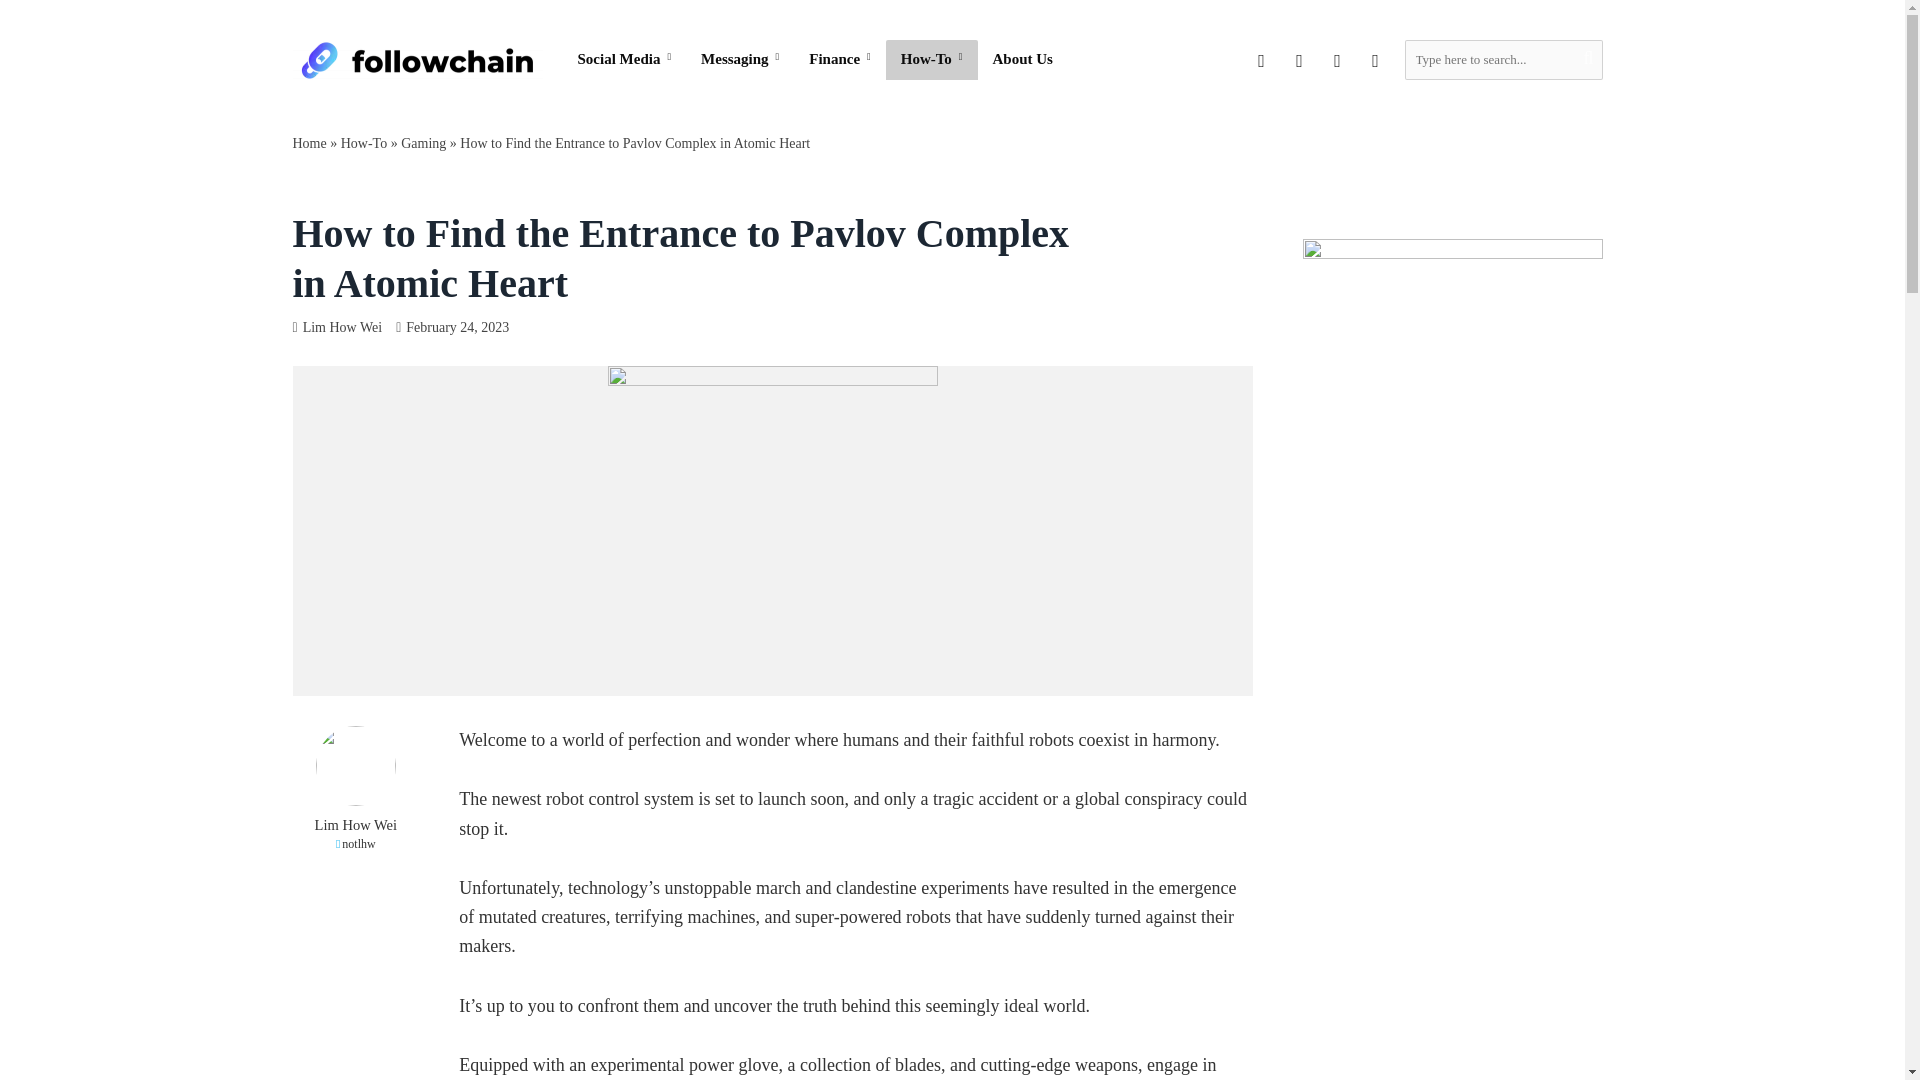 Image resolution: width=1920 pixels, height=1080 pixels. What do you see at coordinates (624, 59) in the screenshot?
I see `Social Media` at bounding box center [624, 59].